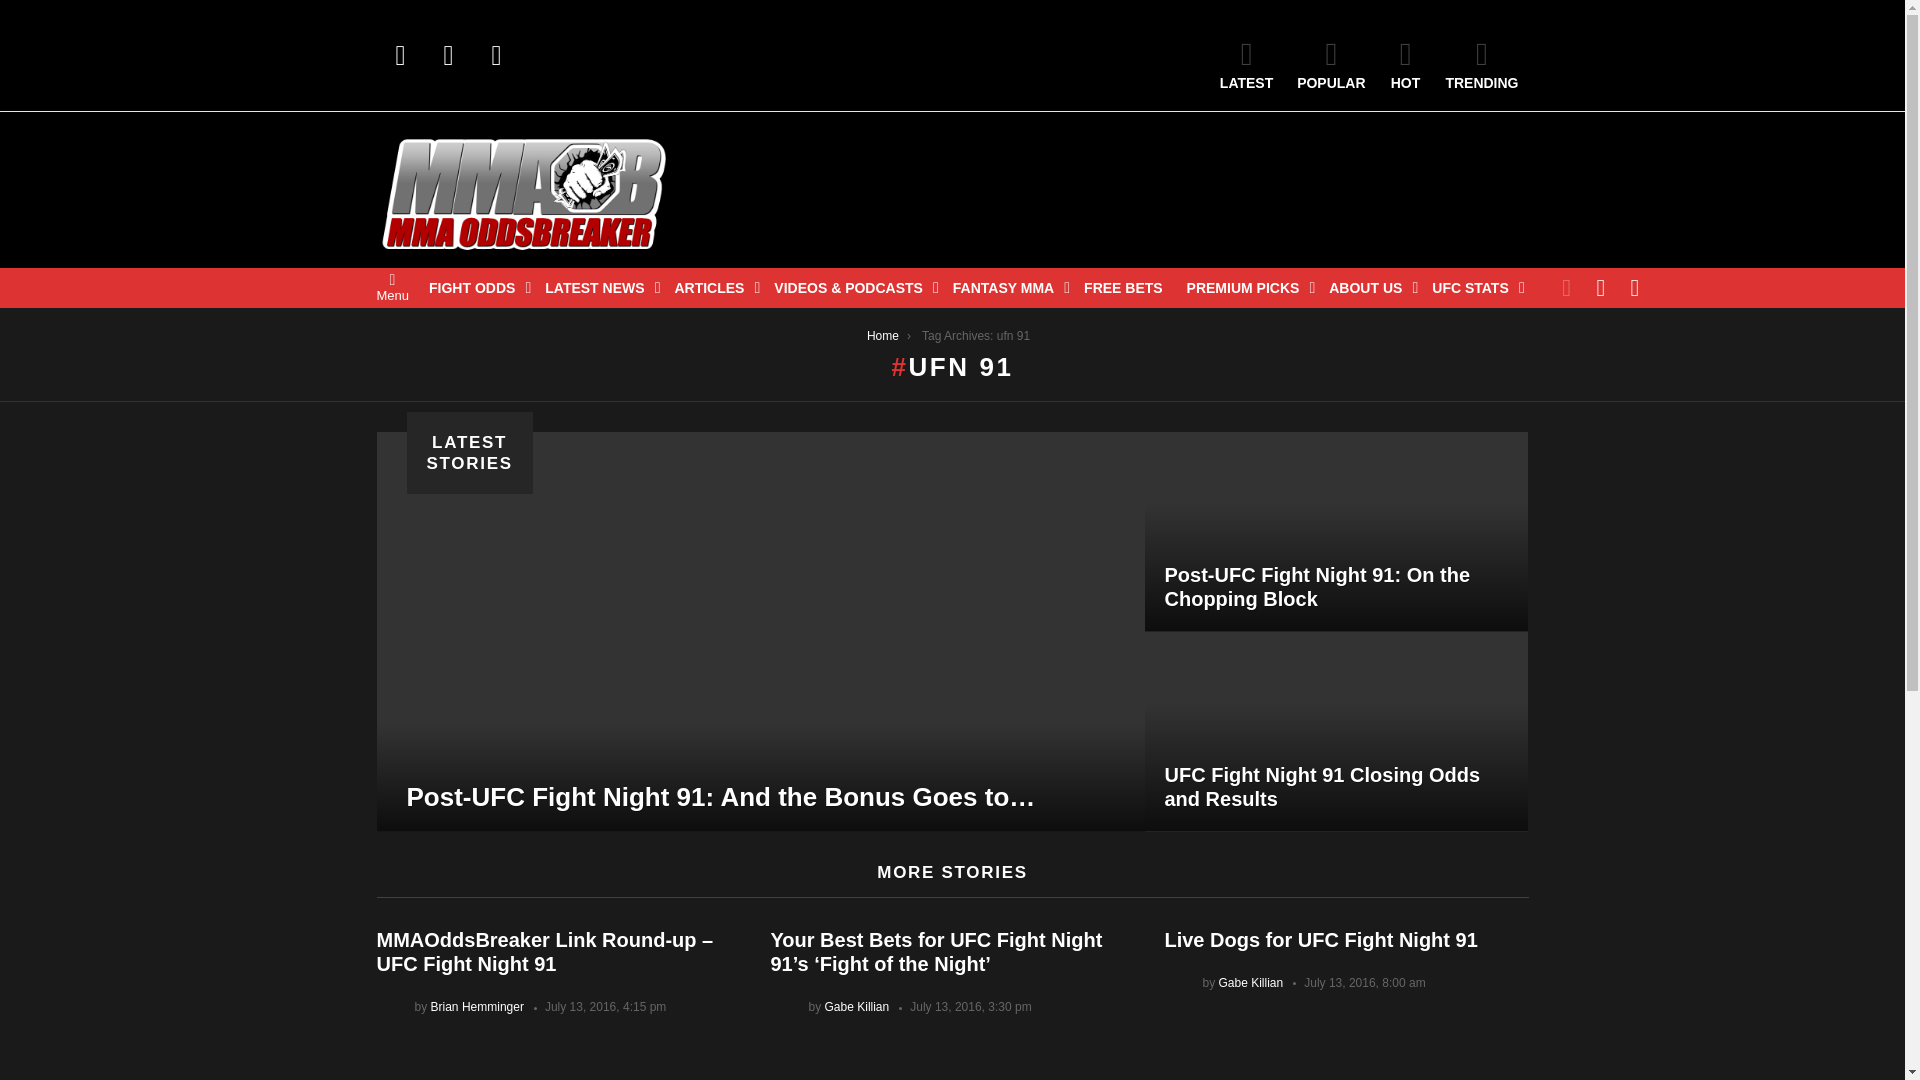 The height and width of the screenshot is (1080, 1920). I want to click on Posts by Gabe Killian, so click(1250, 983).